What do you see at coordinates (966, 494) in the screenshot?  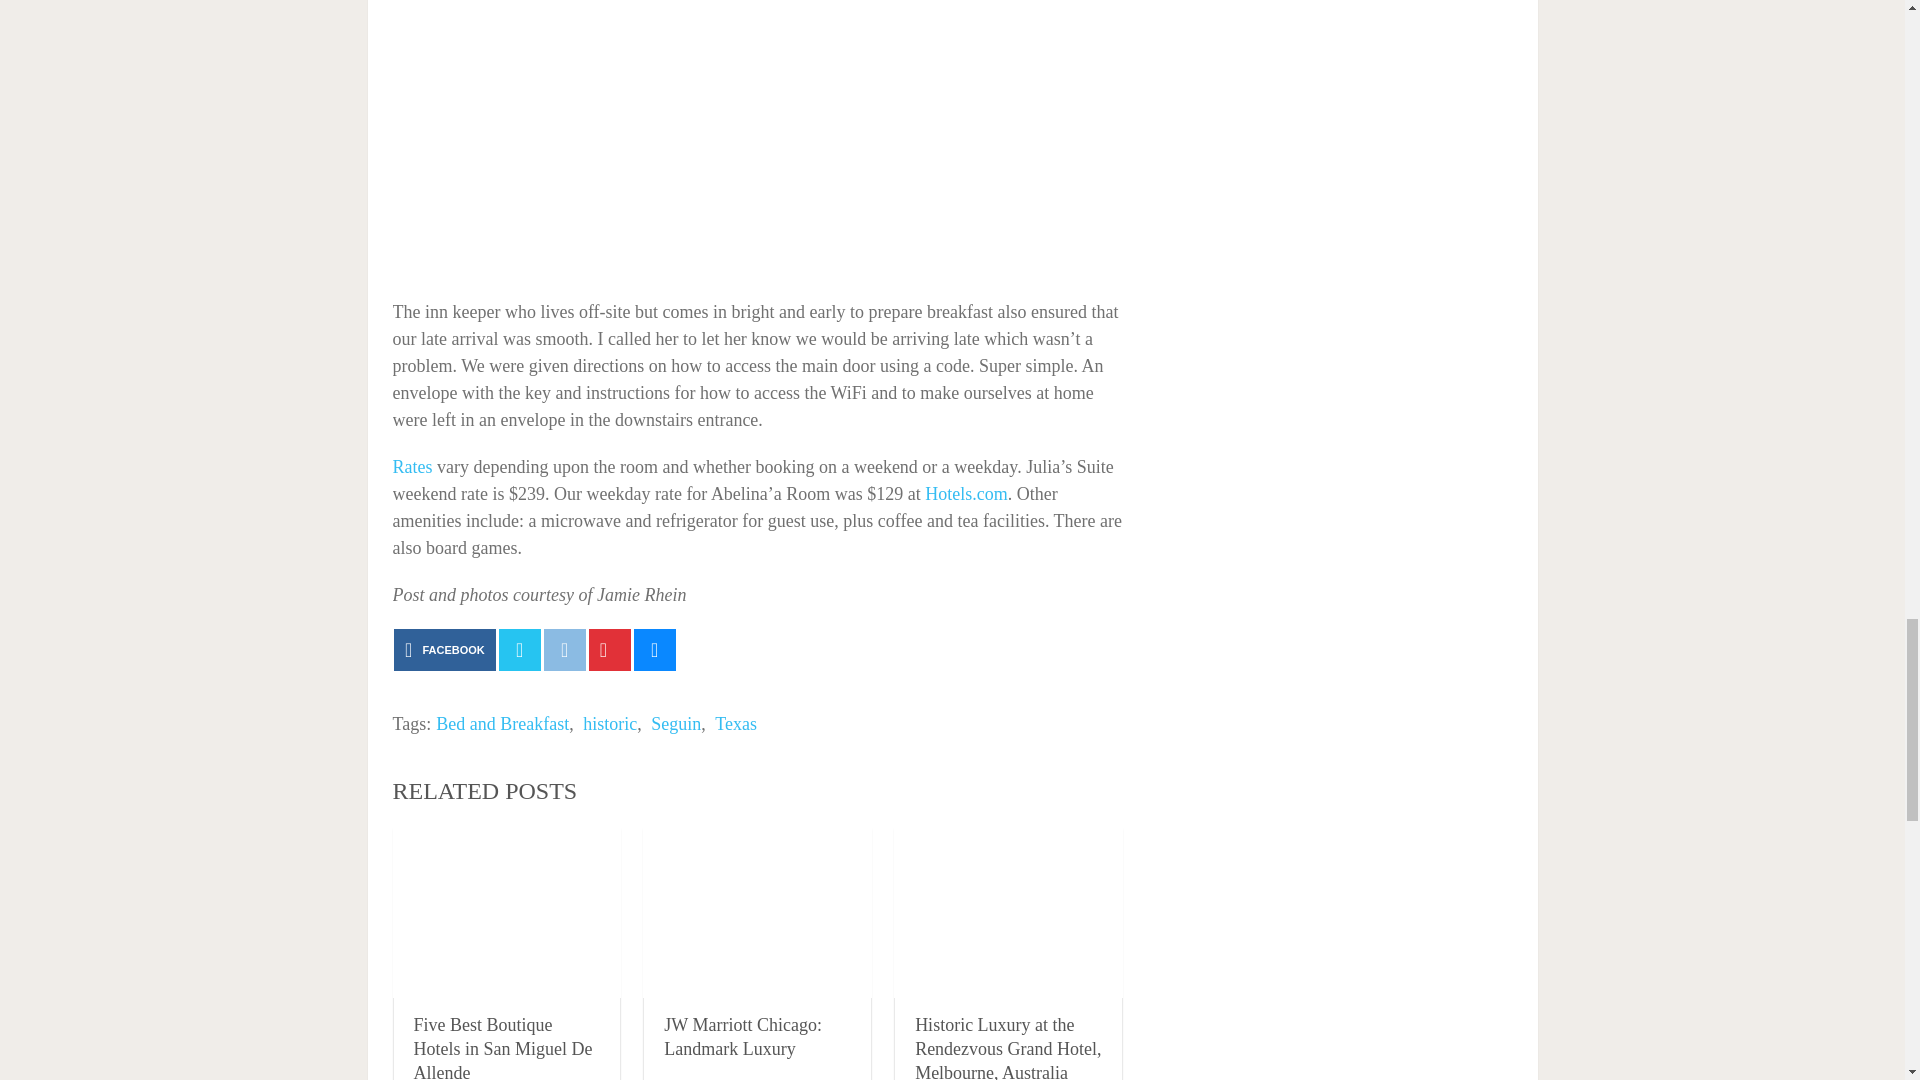 I see `Hotels.com` at bounding box center [966, 494].